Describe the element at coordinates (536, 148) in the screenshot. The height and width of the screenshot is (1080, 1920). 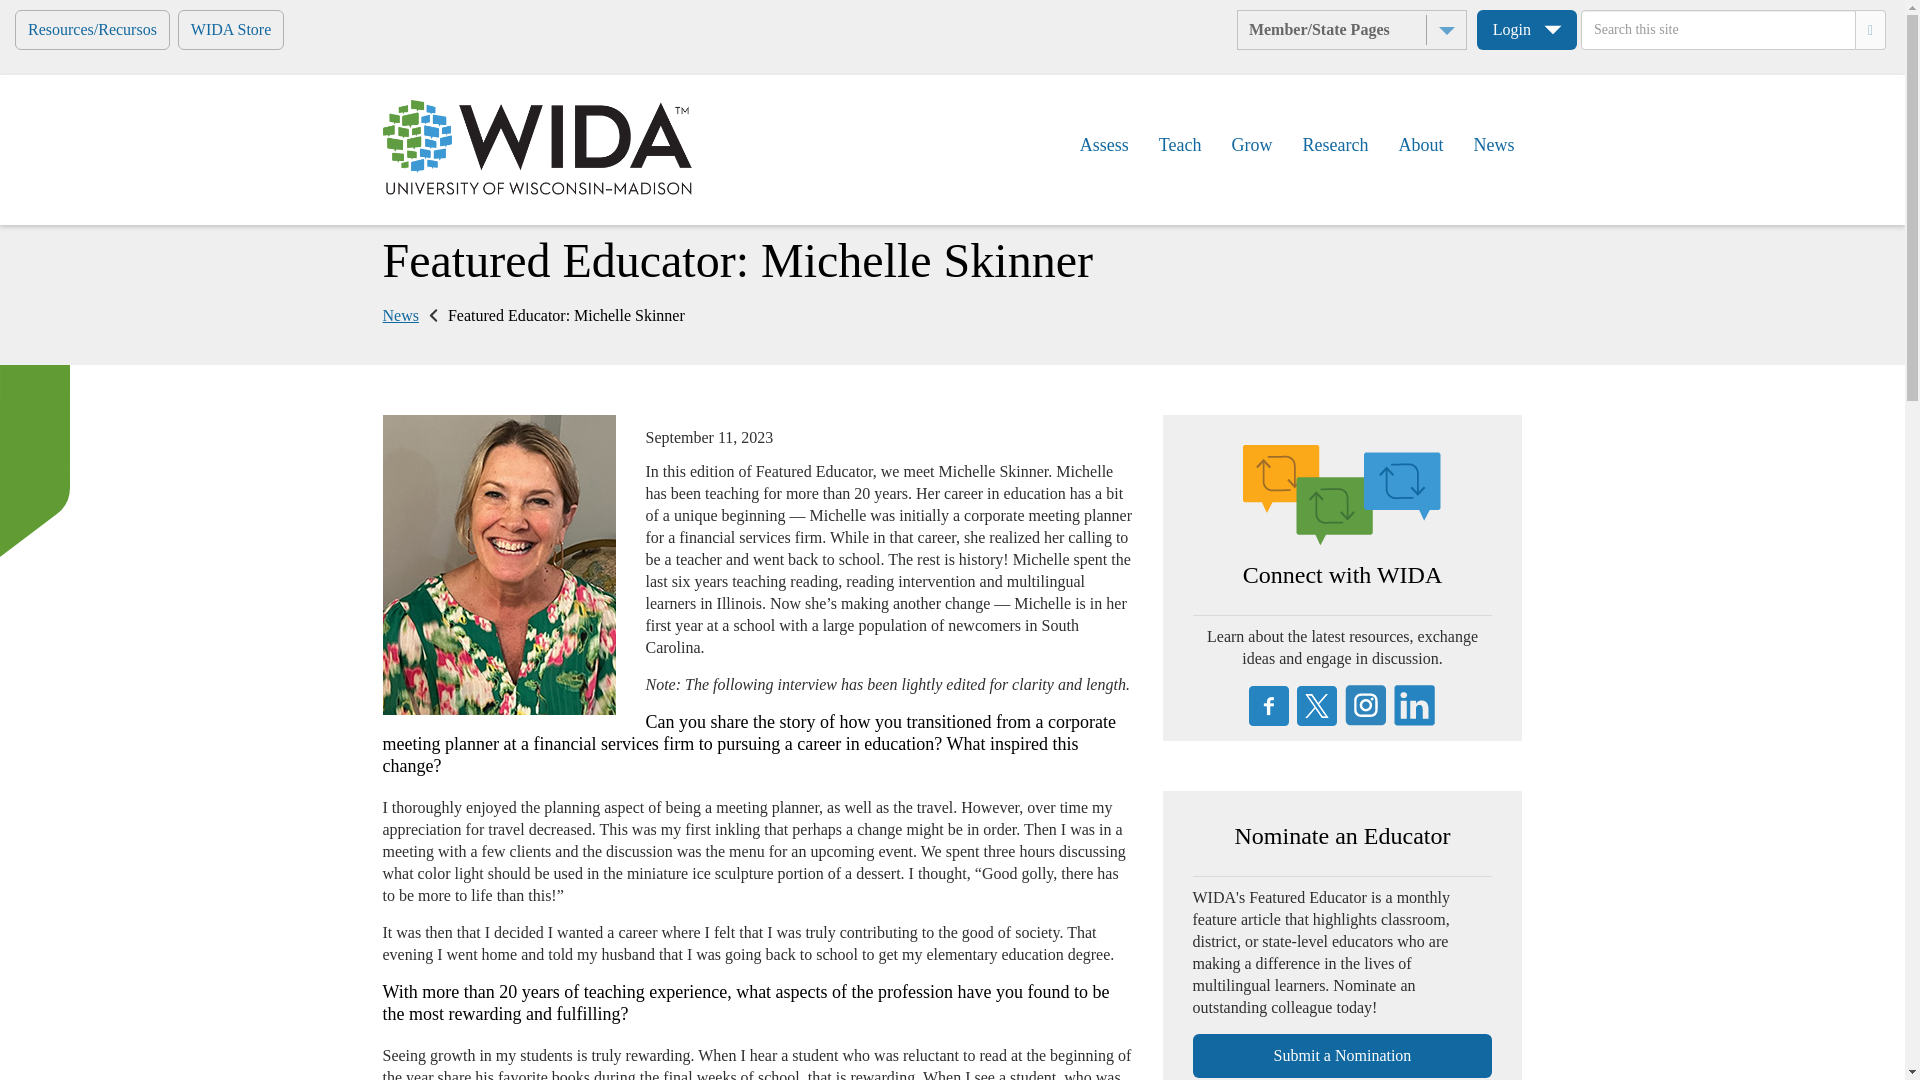
I see `Home` at that location.